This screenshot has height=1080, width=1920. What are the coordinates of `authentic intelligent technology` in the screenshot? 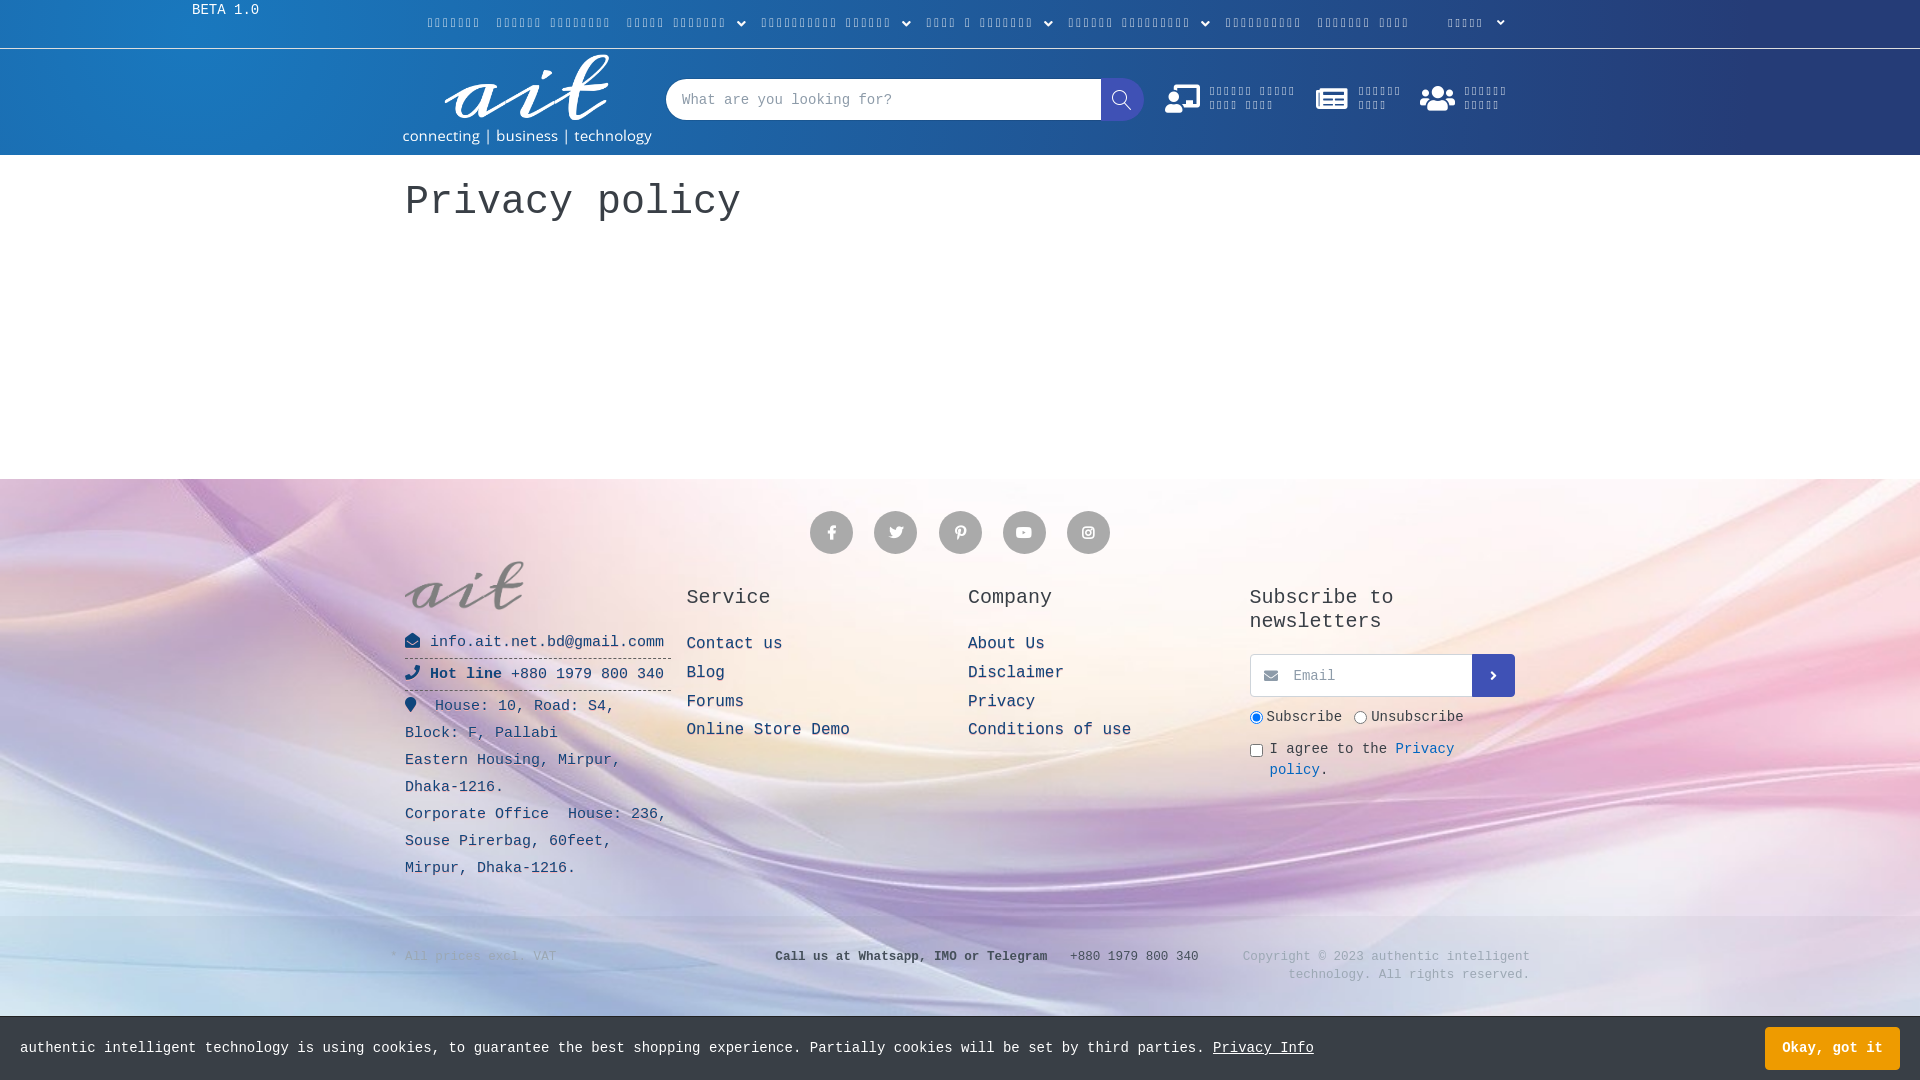 It's located at (528, 100).